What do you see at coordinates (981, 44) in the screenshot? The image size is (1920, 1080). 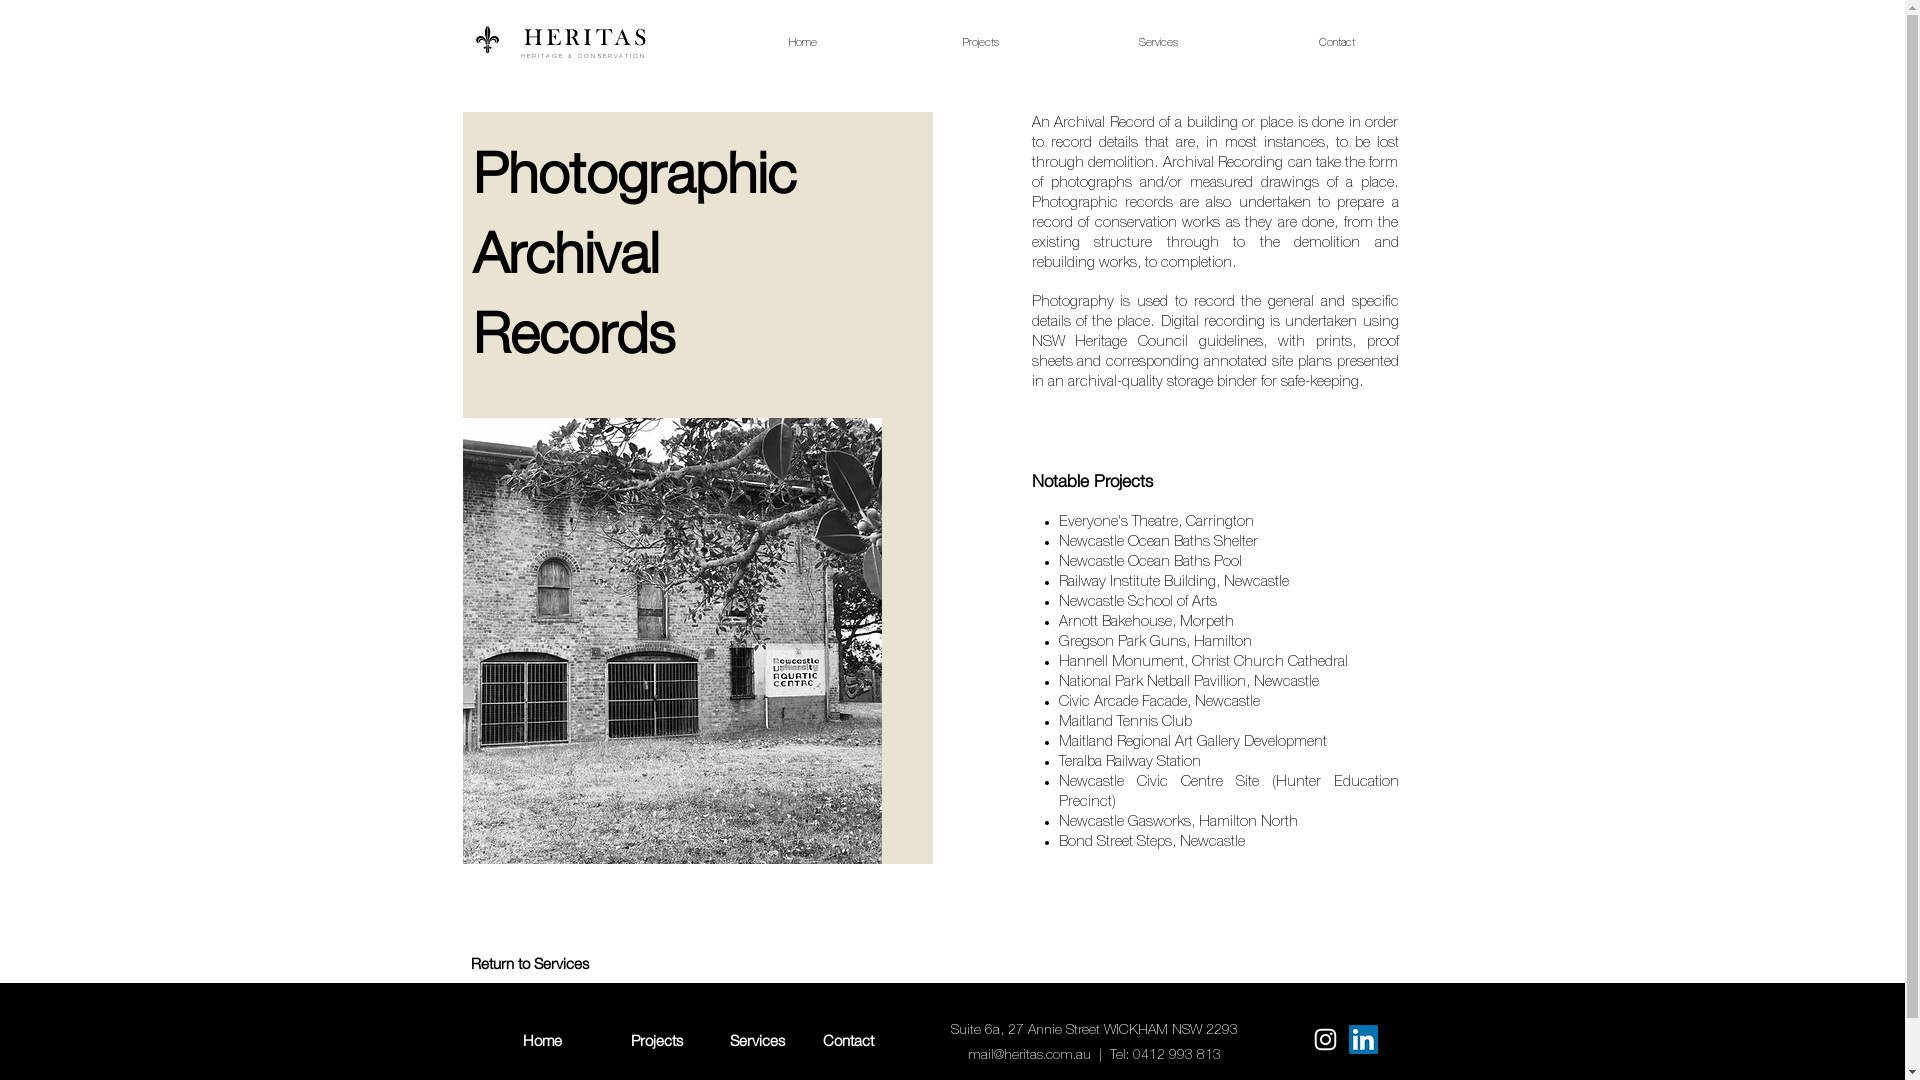 I see `Projects` at bounding box center [981, 44].